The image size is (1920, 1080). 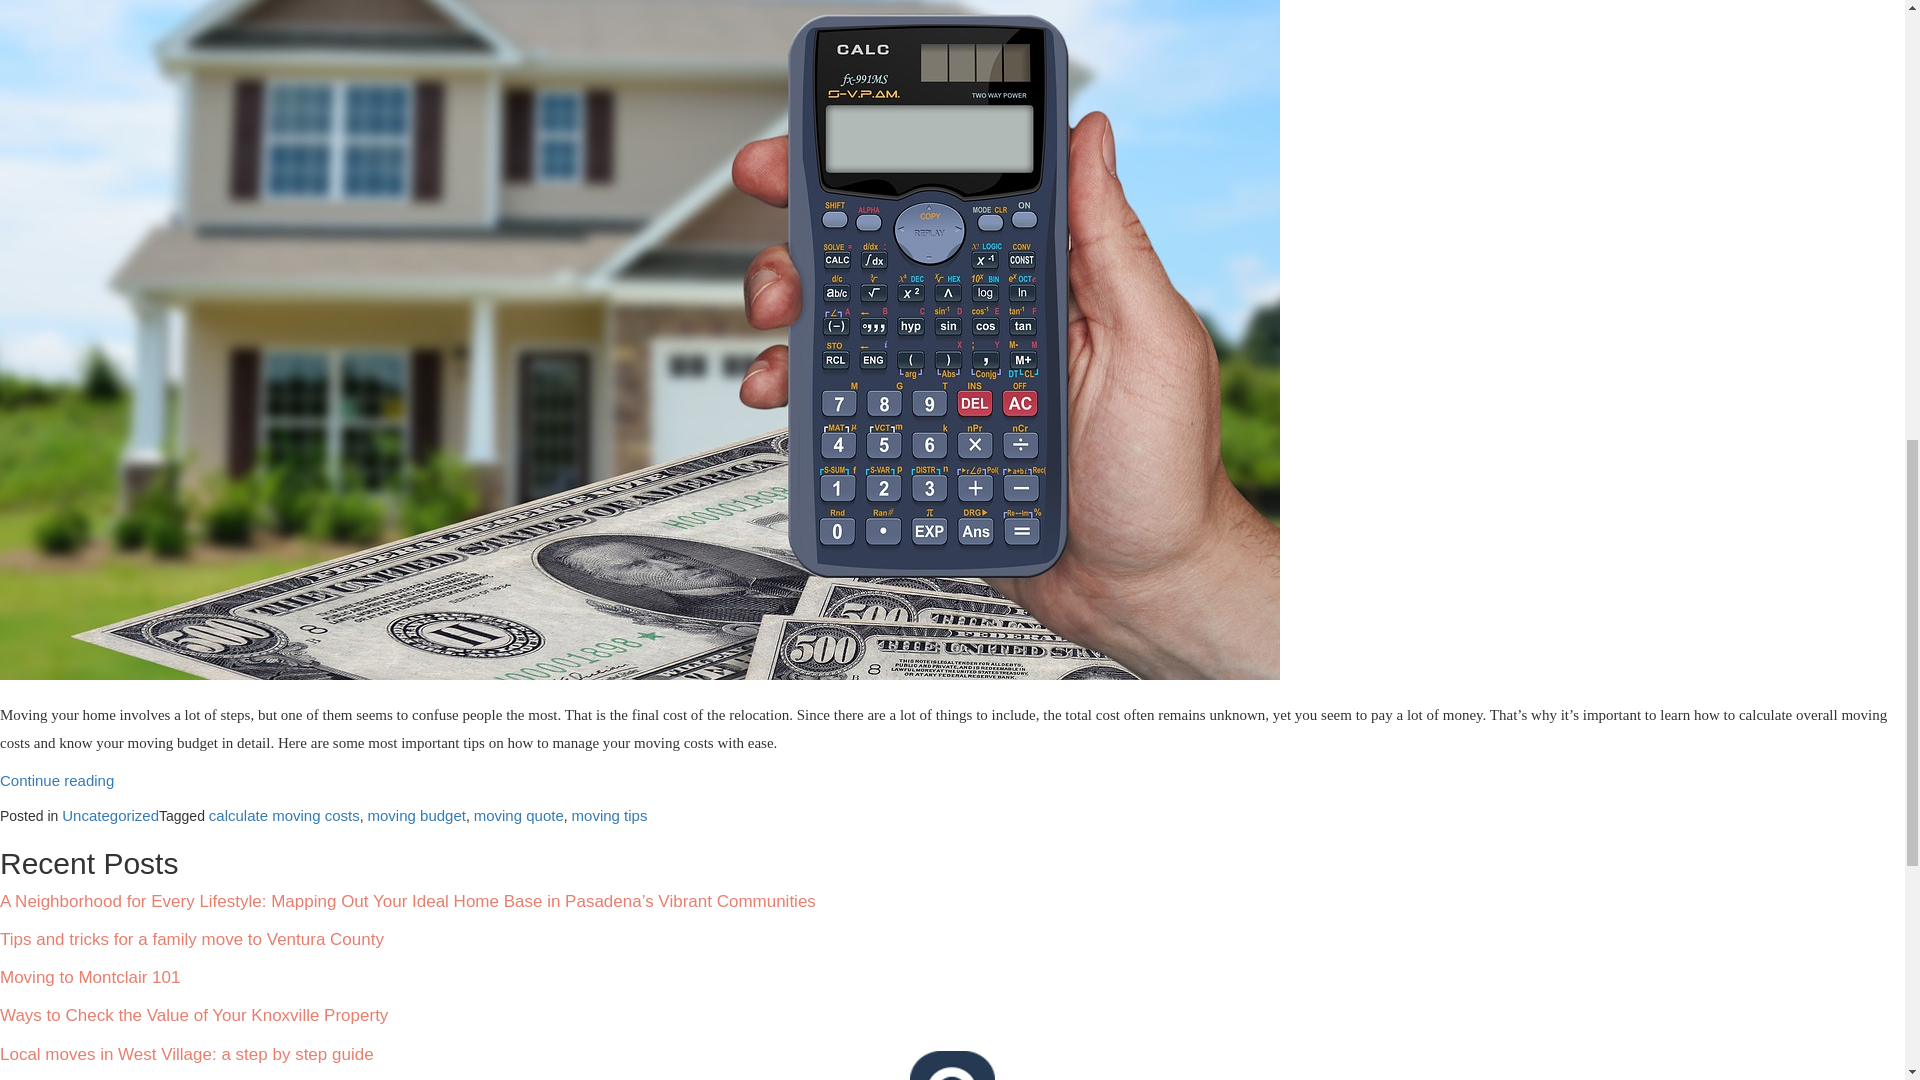 What do you see at coordinates (110, 815) in the screenshot?
I see `Uncategorized` at bounding box center [110, 815].